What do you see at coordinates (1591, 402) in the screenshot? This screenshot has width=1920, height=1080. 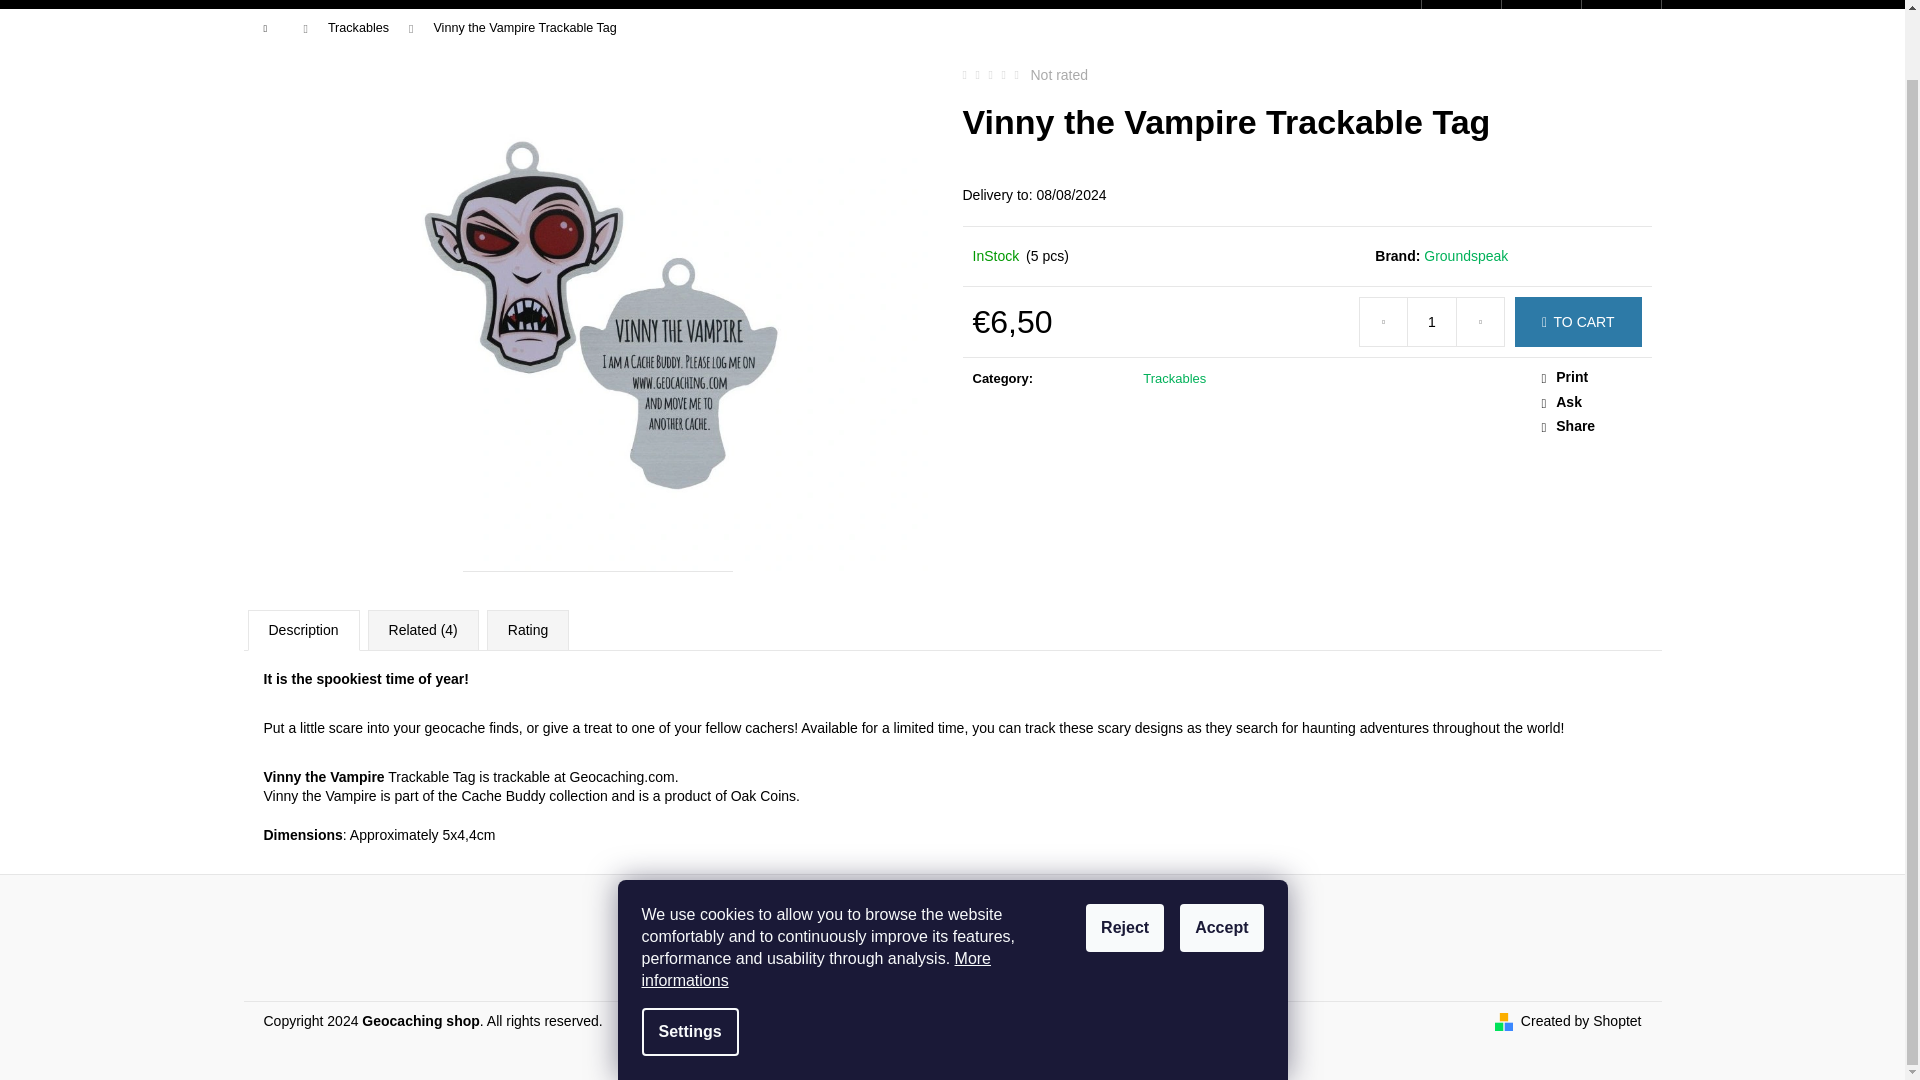 I see `Speak to a sales advisor` at bounding box center [1591, 402].